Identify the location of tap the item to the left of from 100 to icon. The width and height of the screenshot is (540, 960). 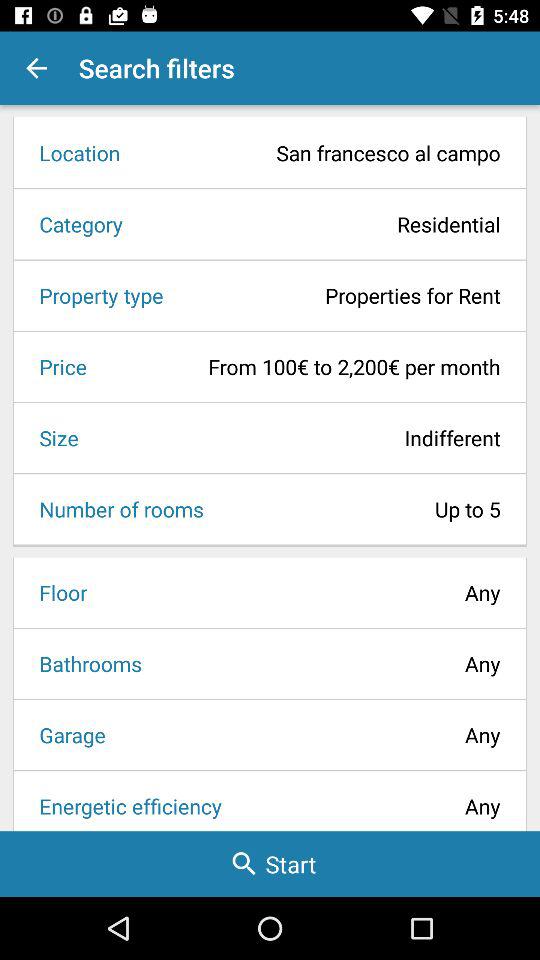
(56, 366).